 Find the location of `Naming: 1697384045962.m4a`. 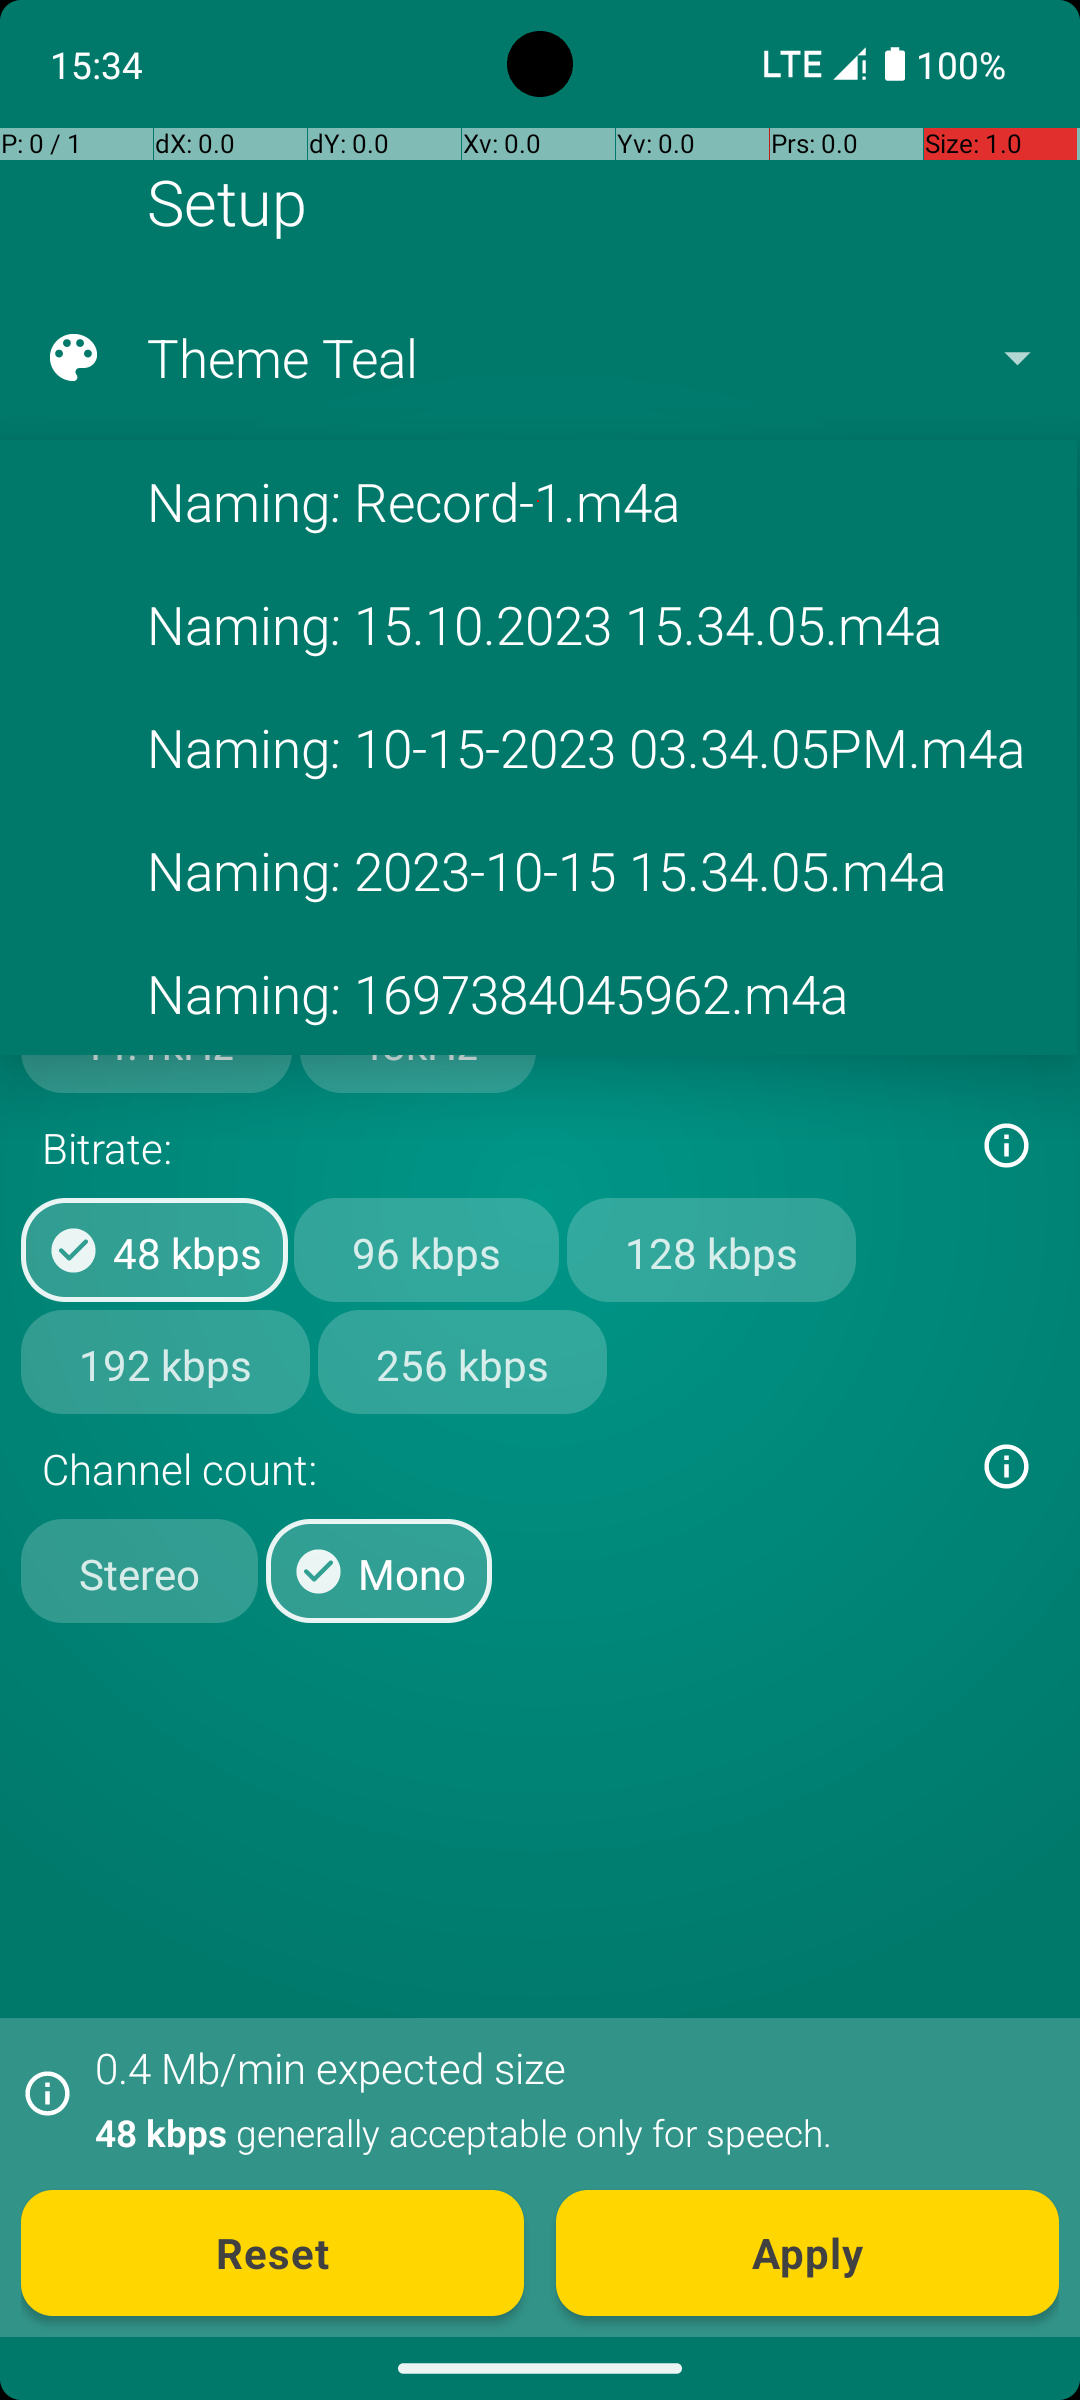

Naming: 1697384045962.m4a is located at coordinates (538, 993).